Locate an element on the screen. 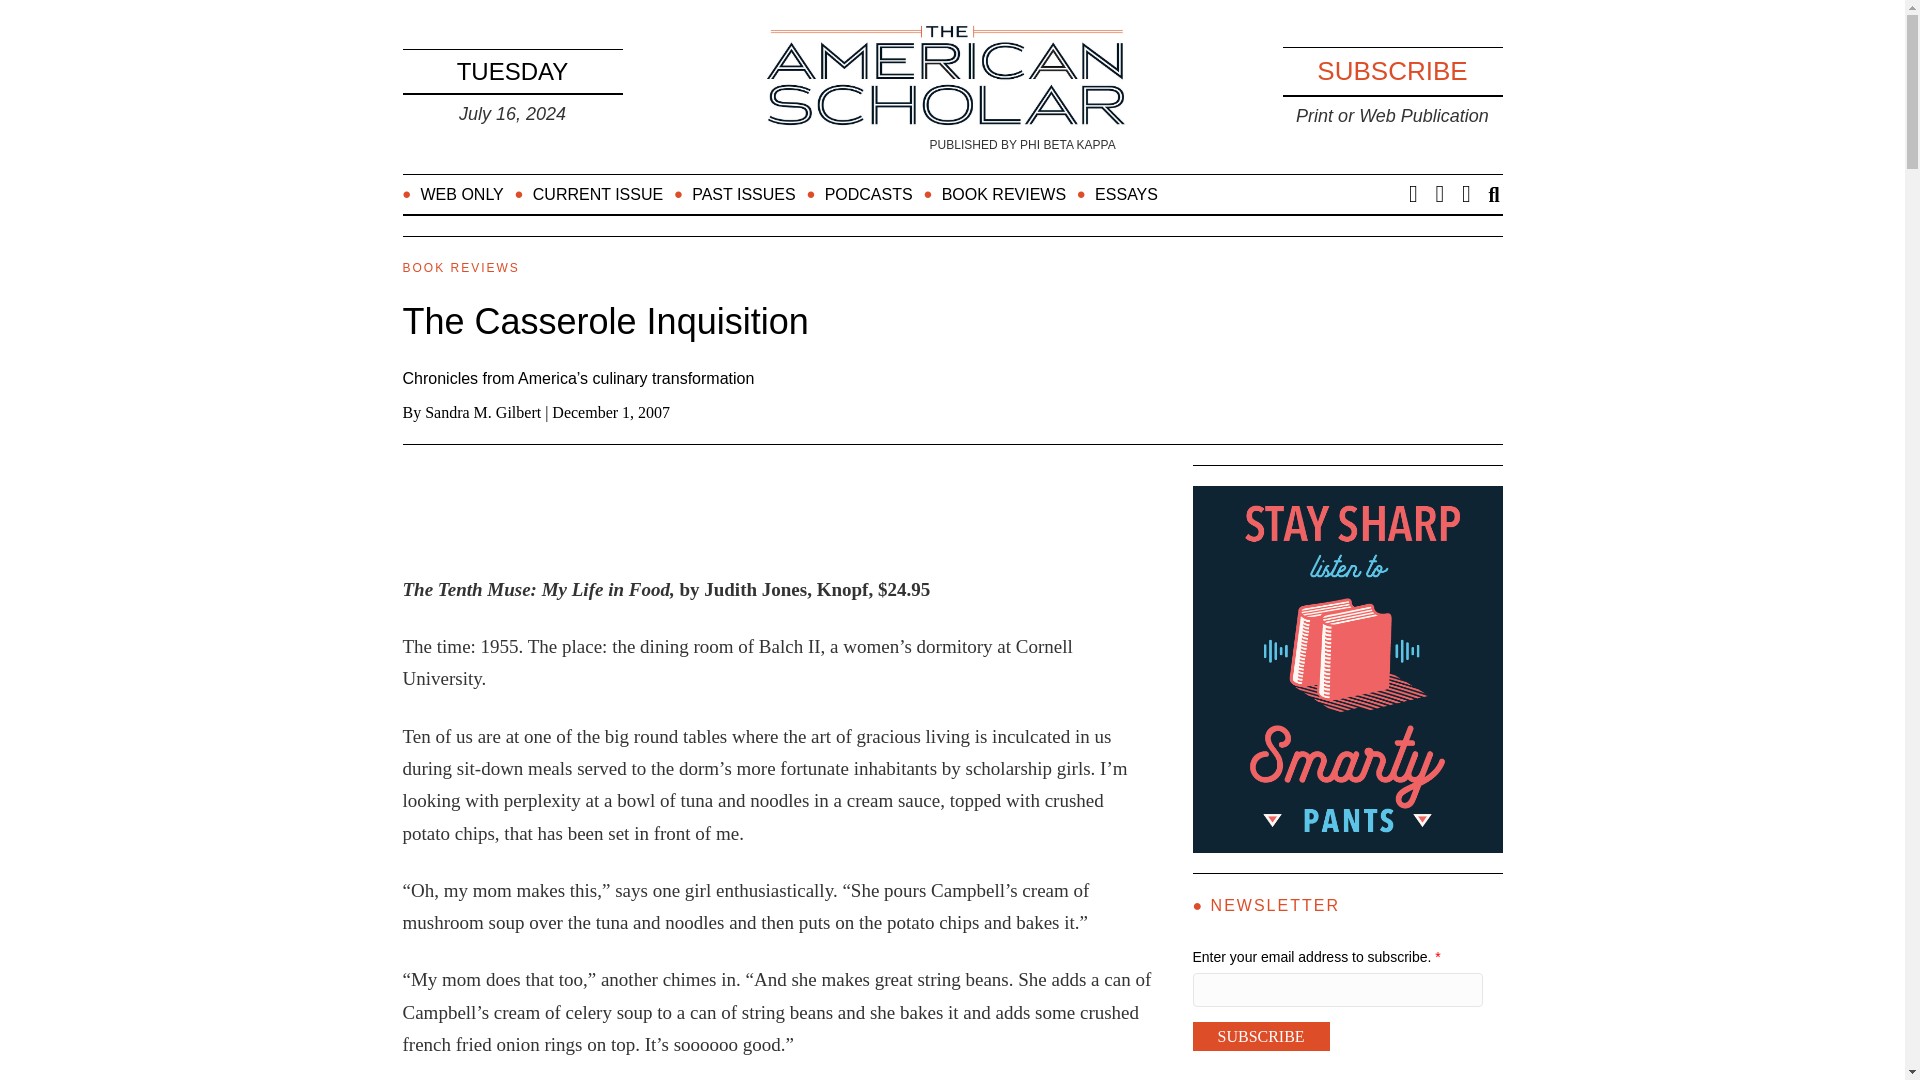 This screenshot has width=1920, height=1080. PAST ISSUES is located at coordinates (738, 194).